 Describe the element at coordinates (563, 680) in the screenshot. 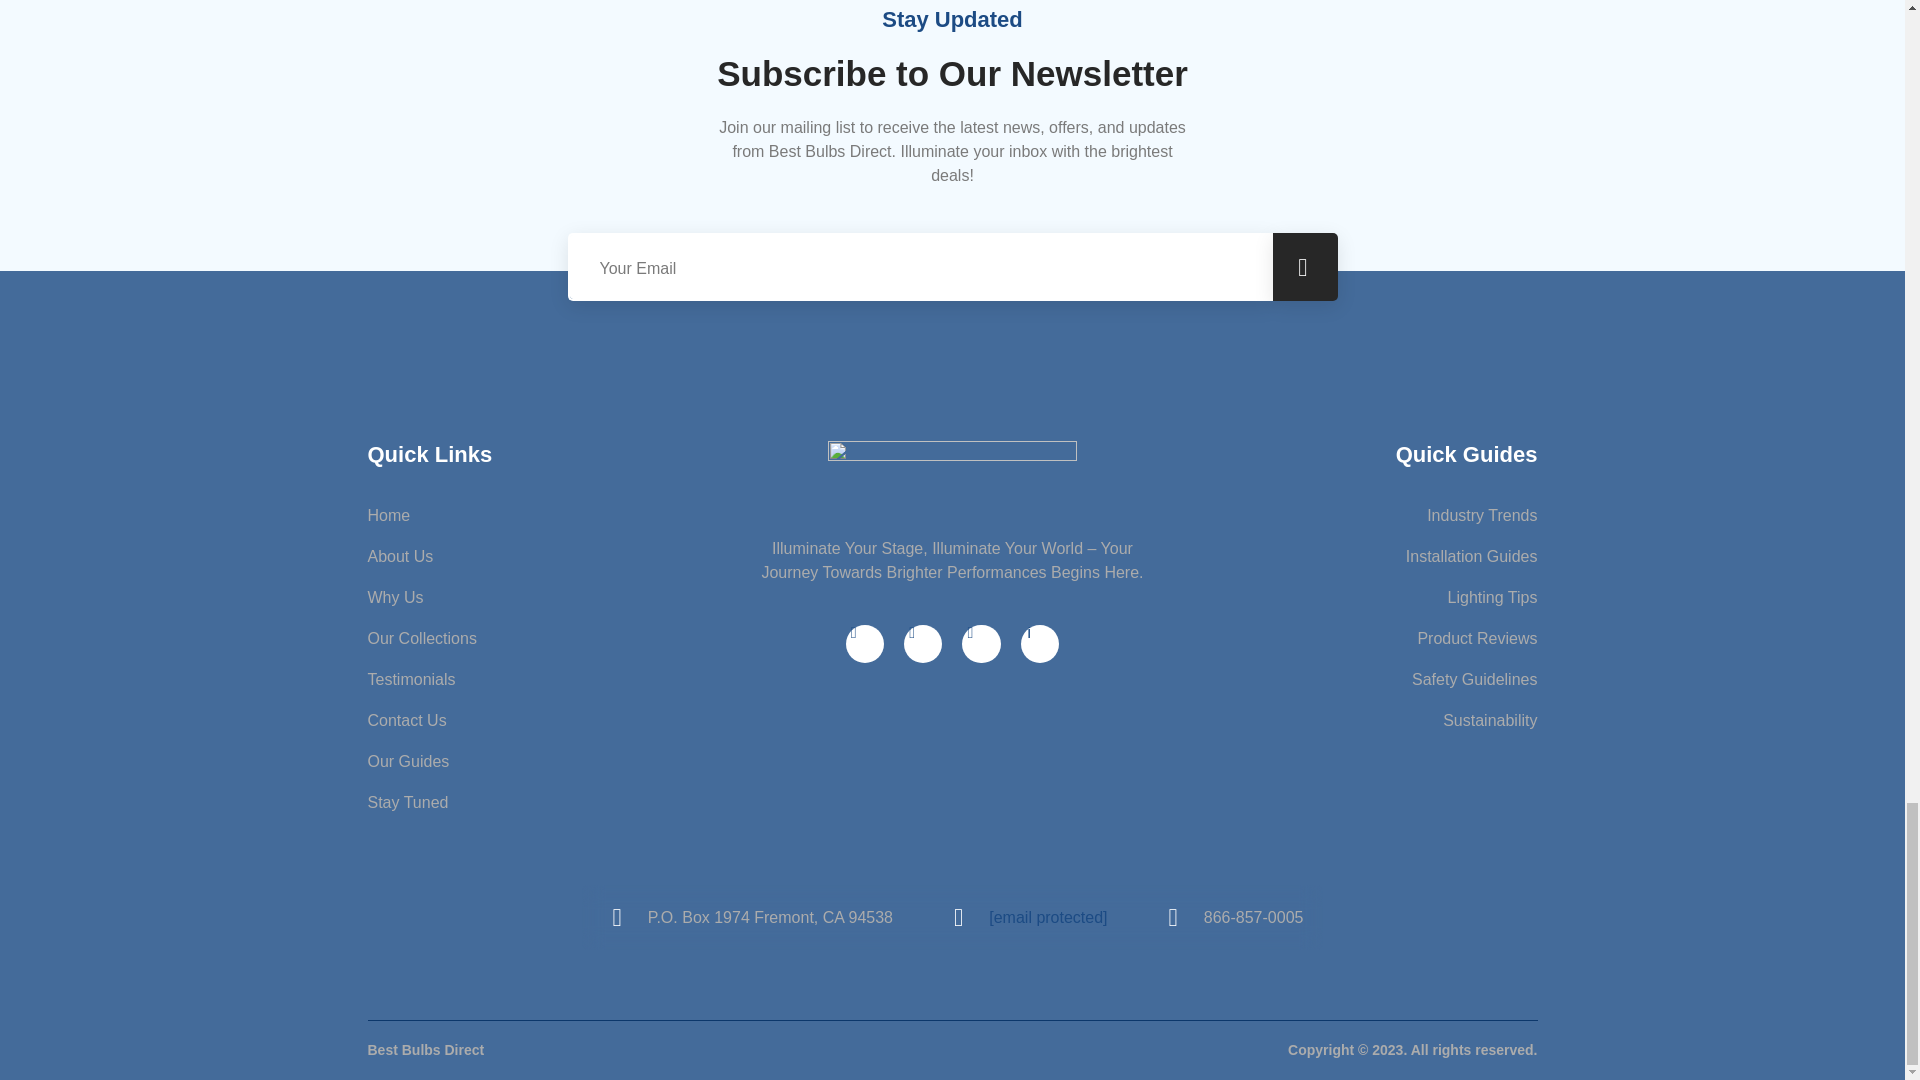

I see `Testimonials` at that location.